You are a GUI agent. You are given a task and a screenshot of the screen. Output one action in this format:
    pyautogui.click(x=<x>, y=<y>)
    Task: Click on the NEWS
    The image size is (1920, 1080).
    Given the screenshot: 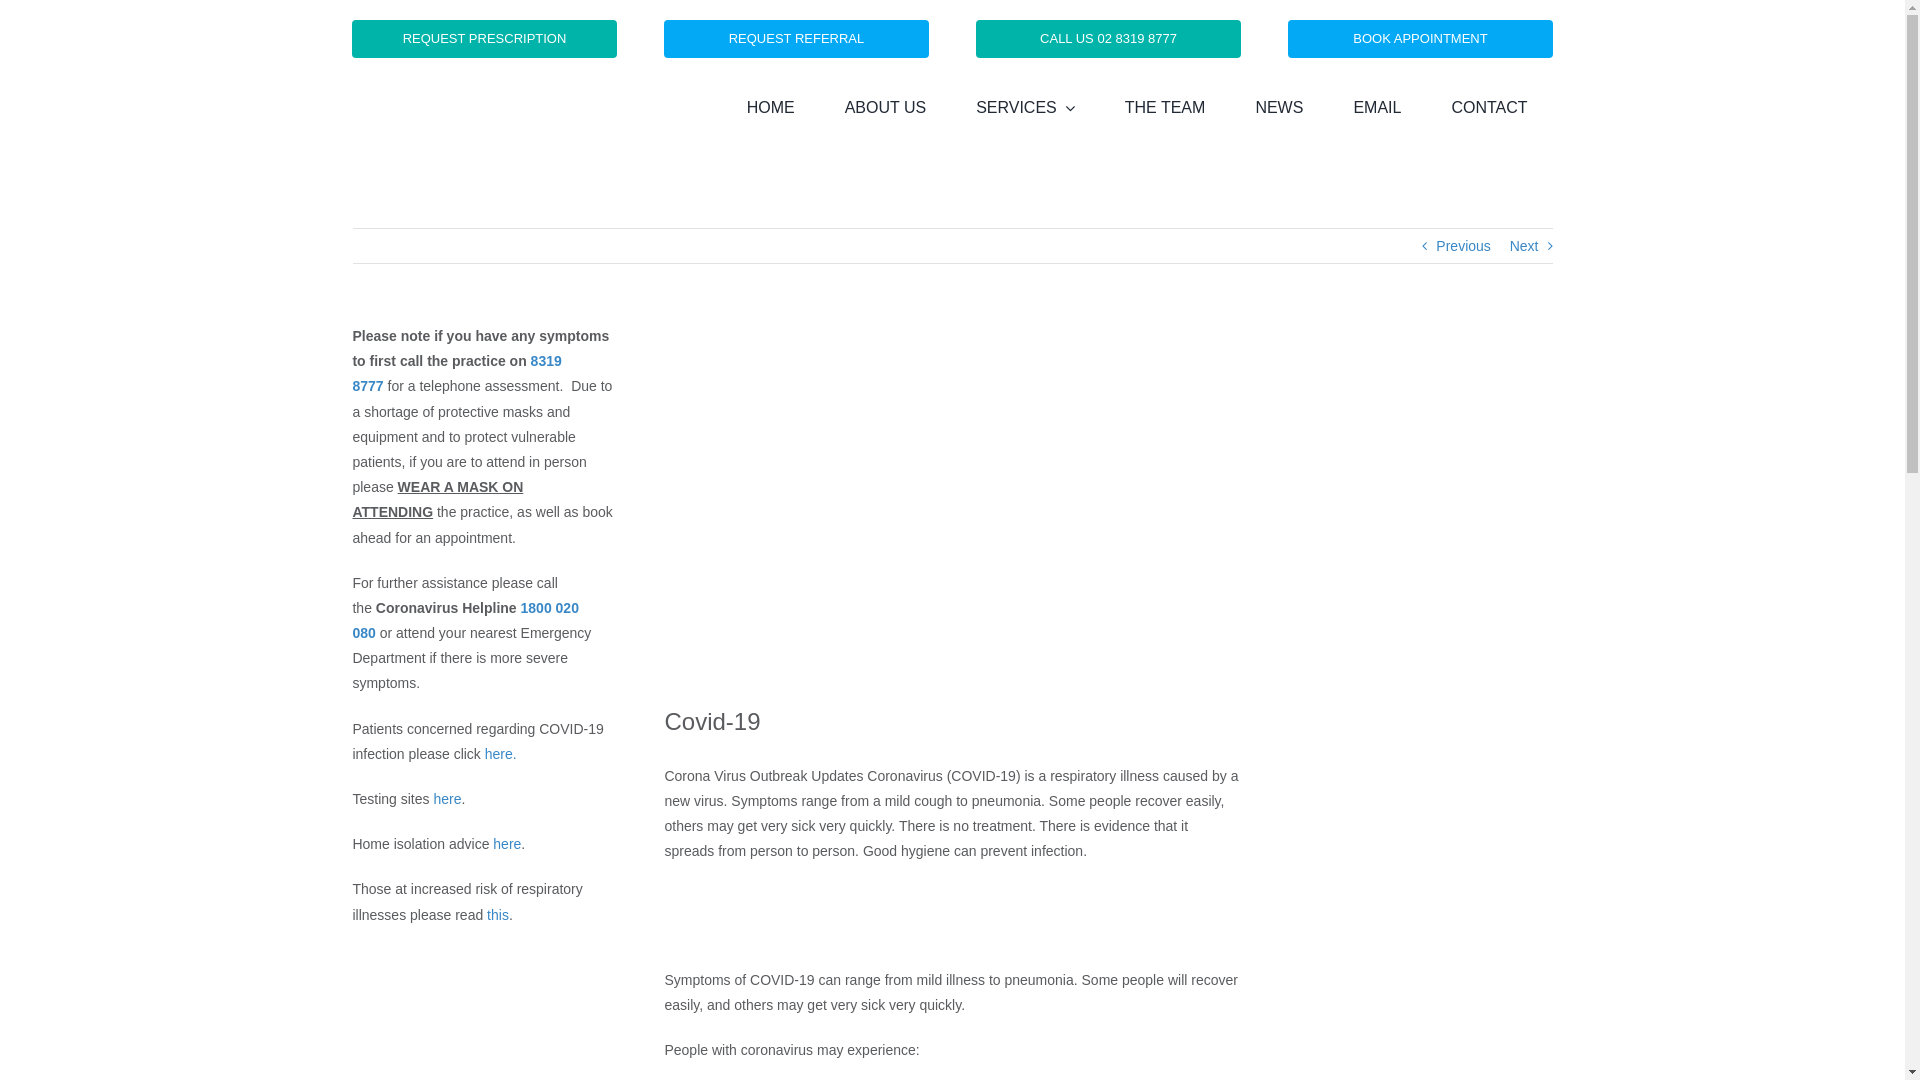 What is the action you would take?
    pyautogui.click(x=1279, y=108)
    